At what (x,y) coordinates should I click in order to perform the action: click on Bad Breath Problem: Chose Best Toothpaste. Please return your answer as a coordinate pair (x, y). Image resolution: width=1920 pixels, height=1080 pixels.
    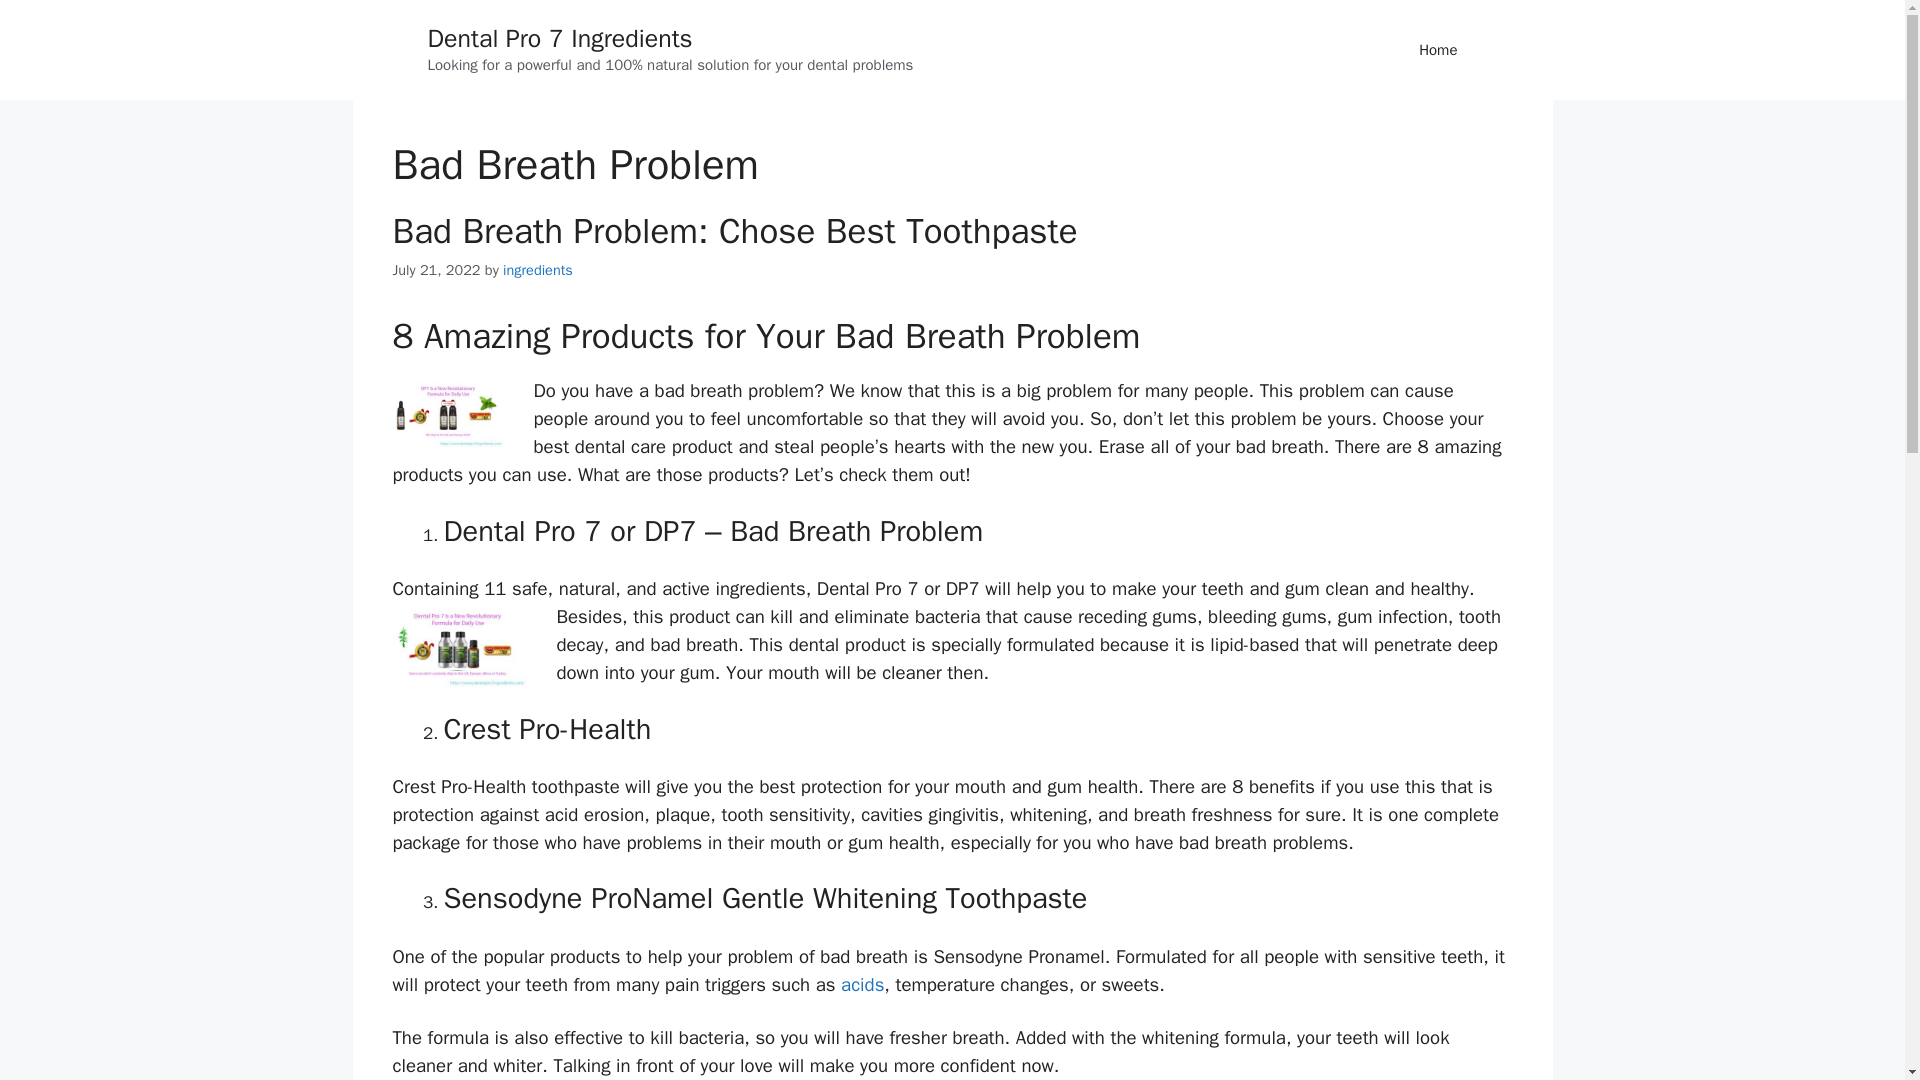
    Looking at the image, I should click on (734, 230).